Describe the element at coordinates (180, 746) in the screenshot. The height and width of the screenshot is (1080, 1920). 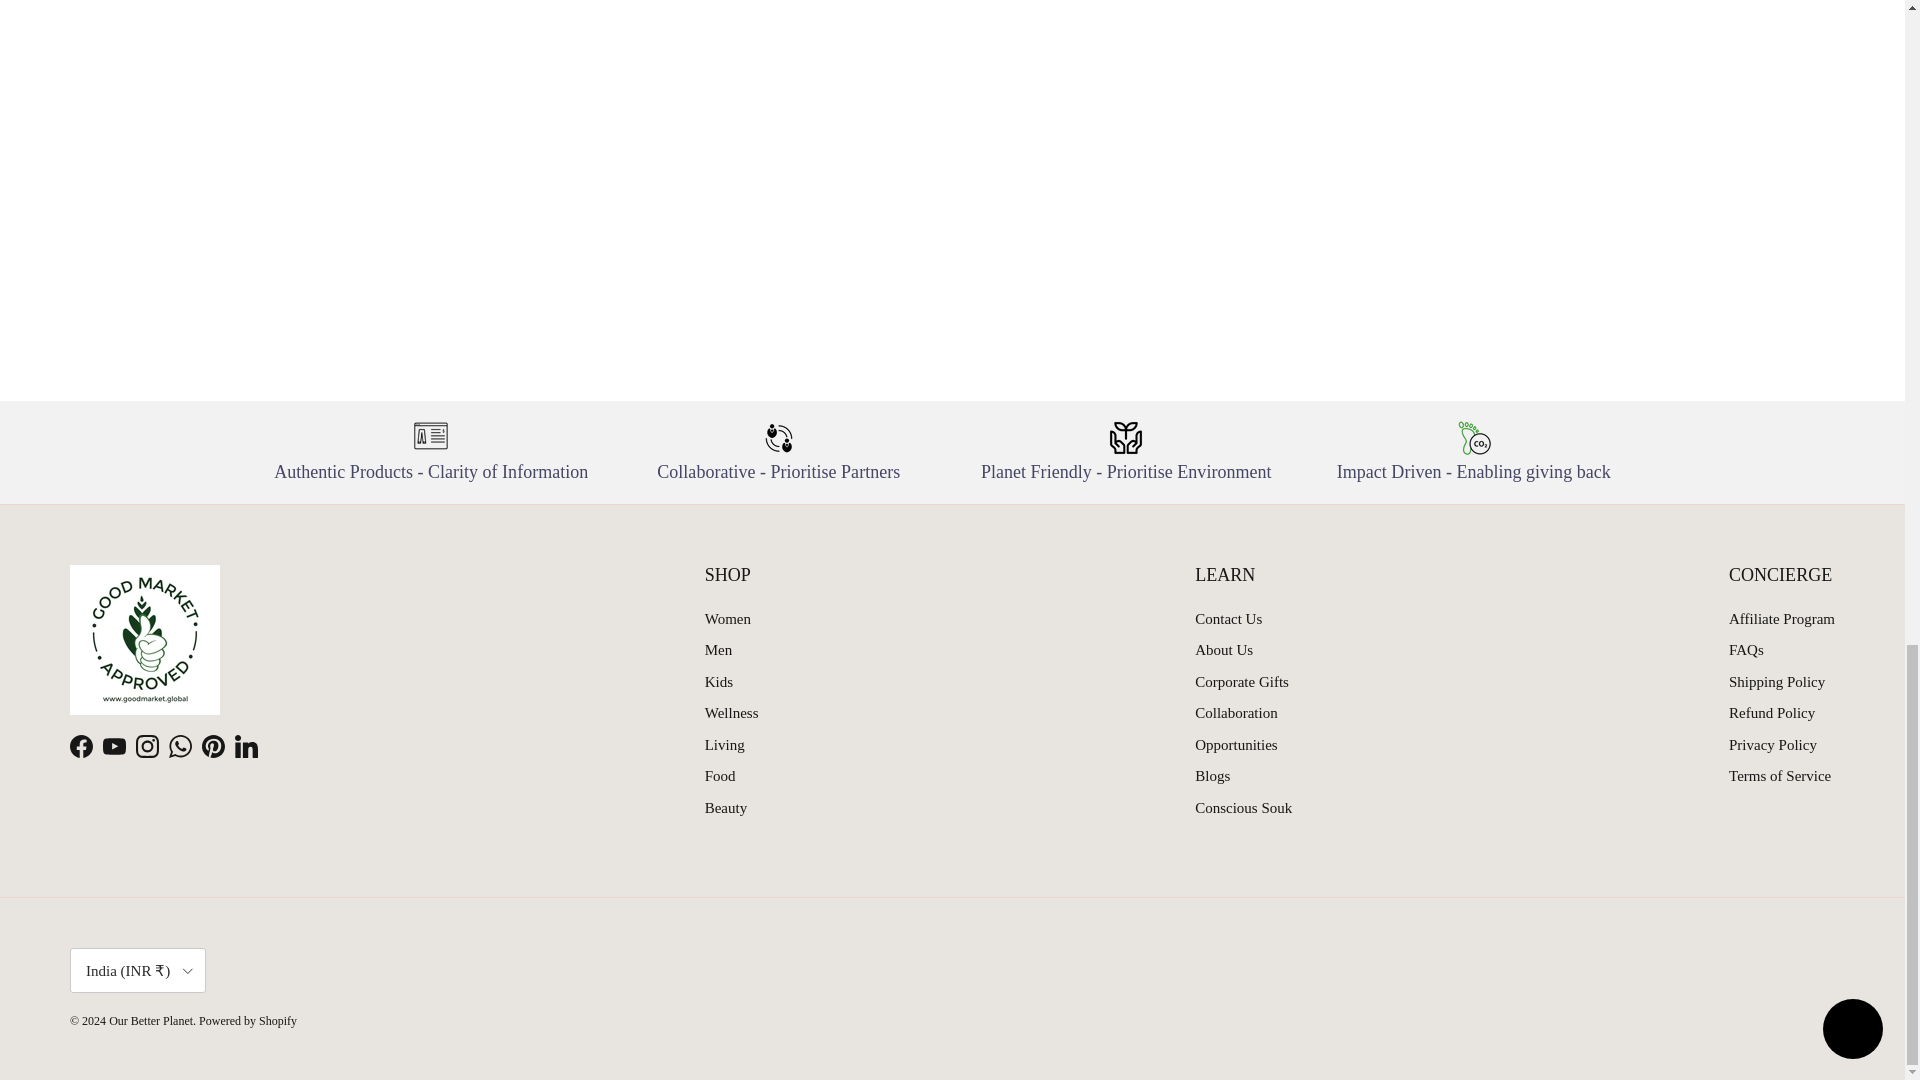
I see `Our Better Planet on WhatsApp` at that location.